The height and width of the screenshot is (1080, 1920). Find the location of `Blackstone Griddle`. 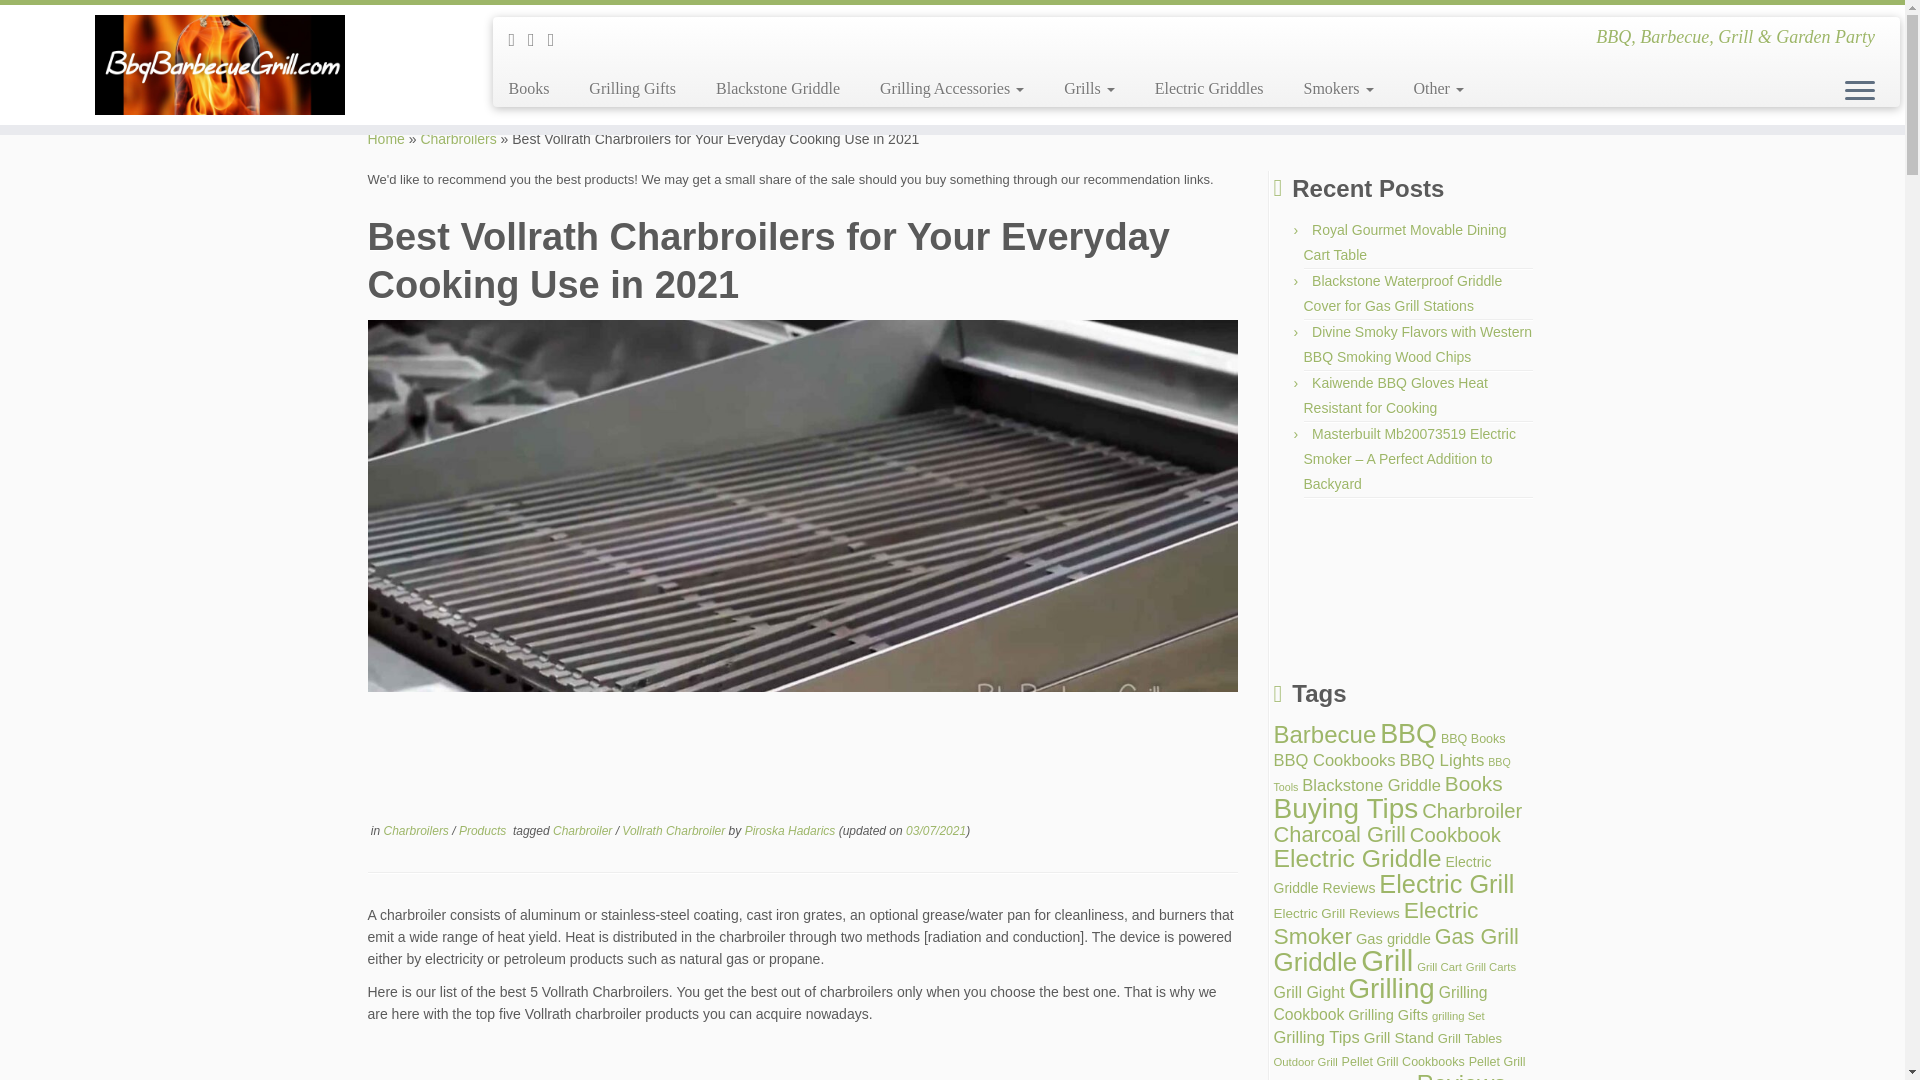

Blackstone Griddle is located at coordinates (778, 88).